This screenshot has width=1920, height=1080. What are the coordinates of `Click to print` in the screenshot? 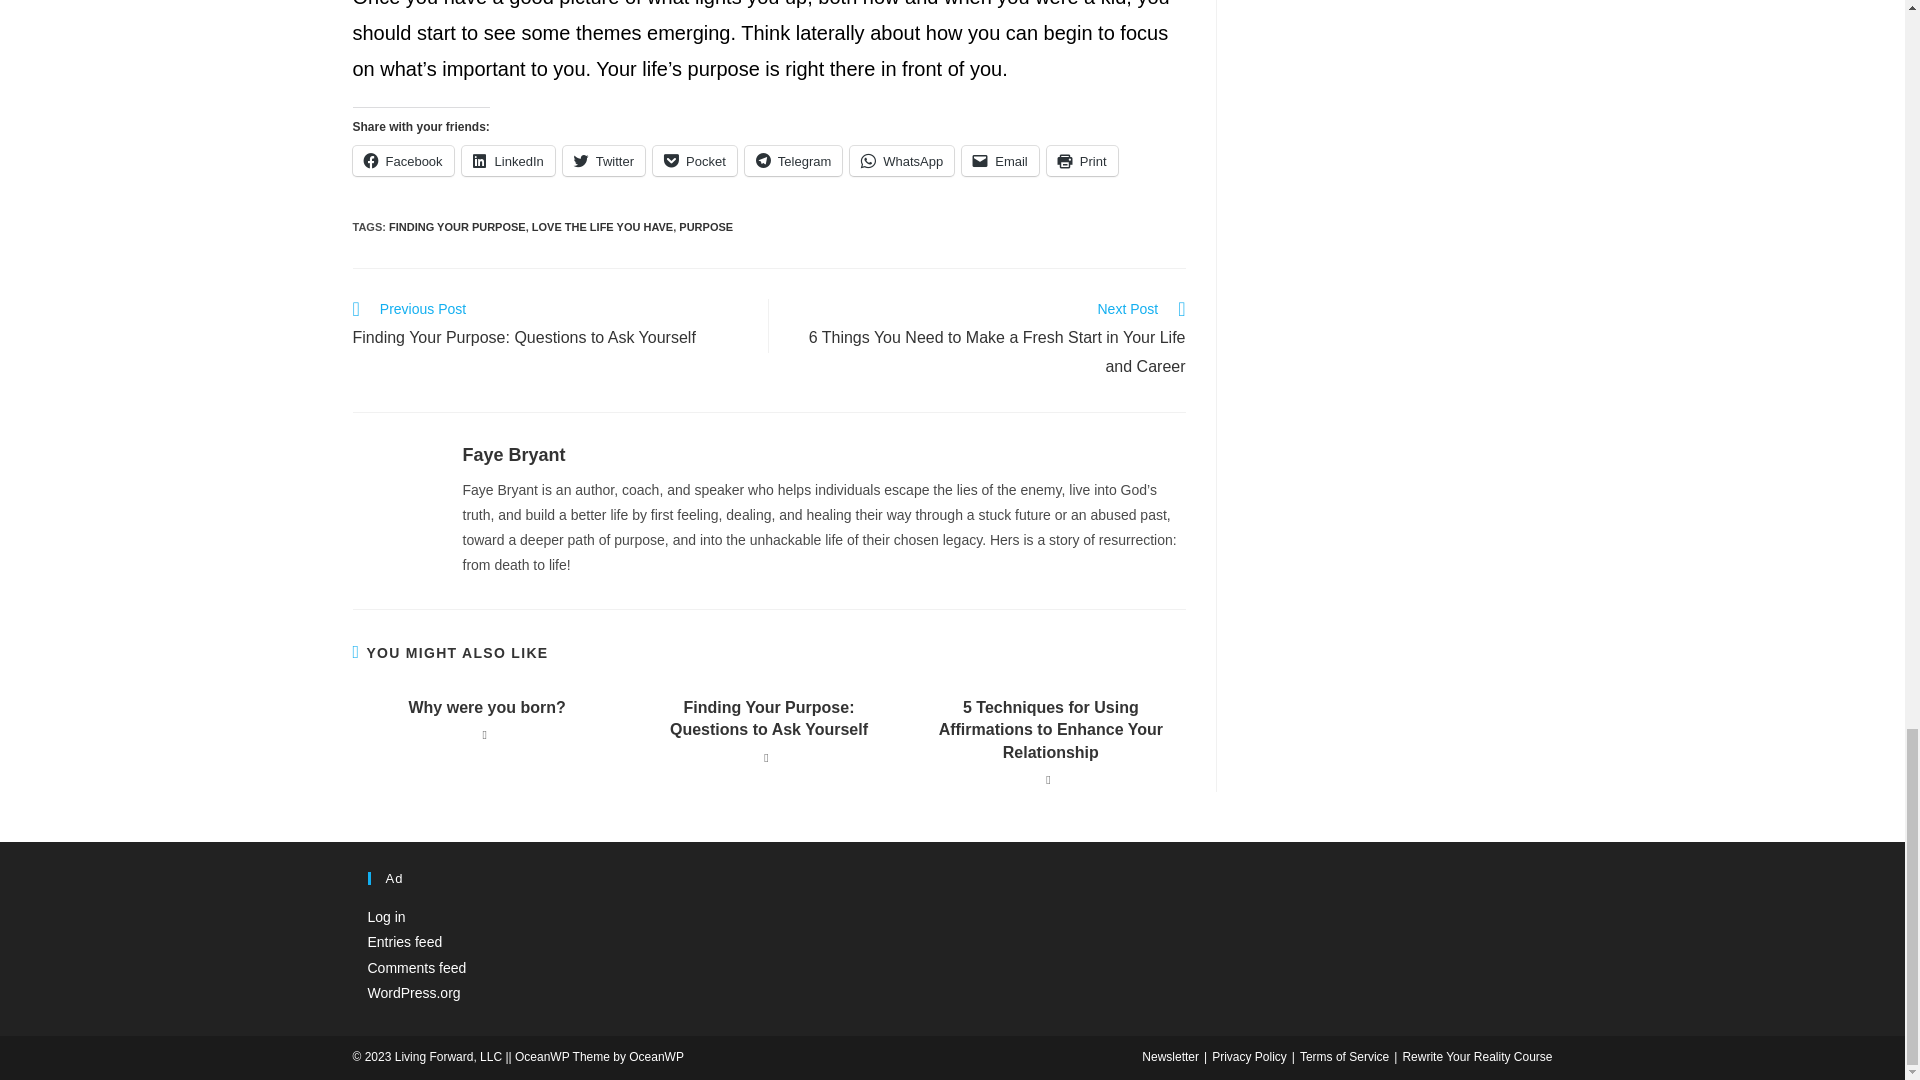 It's located at (1082, 160).